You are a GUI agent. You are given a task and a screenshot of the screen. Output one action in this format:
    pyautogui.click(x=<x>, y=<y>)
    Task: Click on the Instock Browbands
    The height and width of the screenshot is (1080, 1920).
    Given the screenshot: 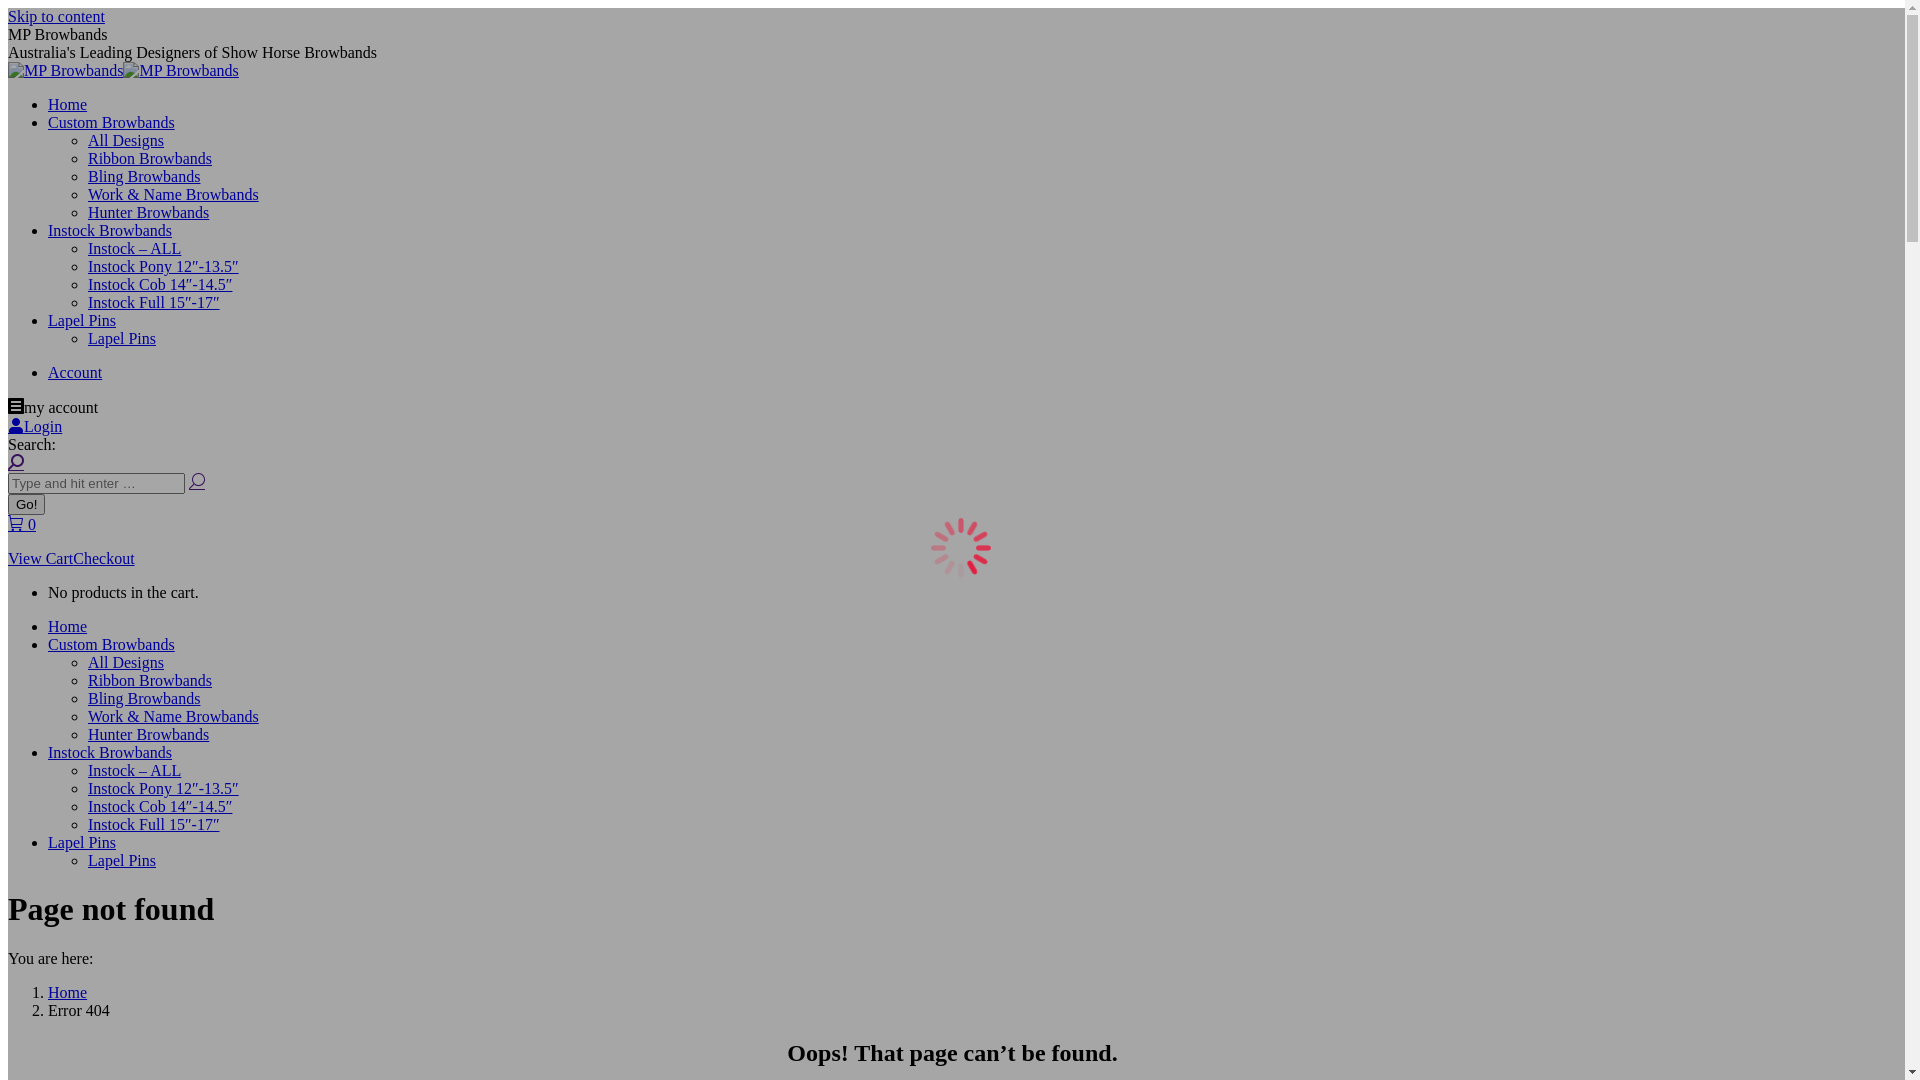 What is the action you would take?
    pyautogui.click(x=110, y=230)
    